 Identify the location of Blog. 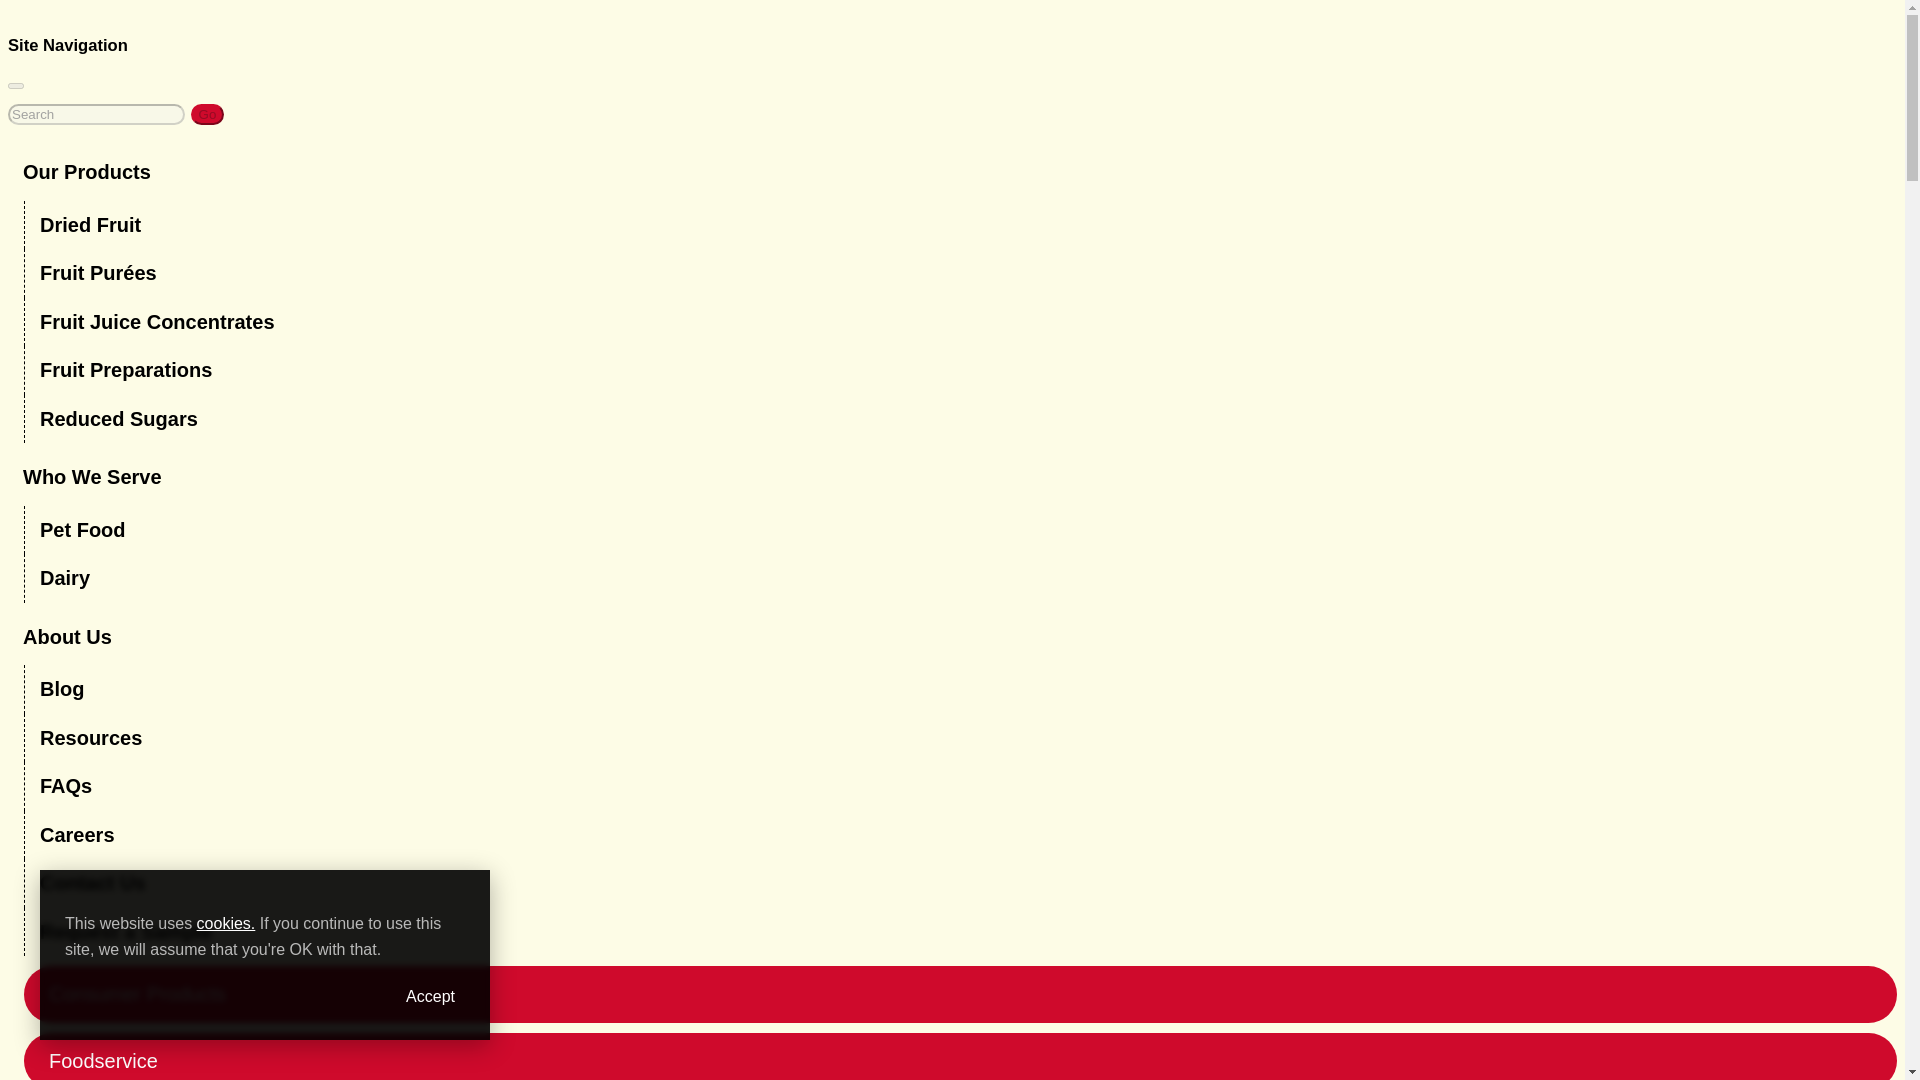
(972, 689).